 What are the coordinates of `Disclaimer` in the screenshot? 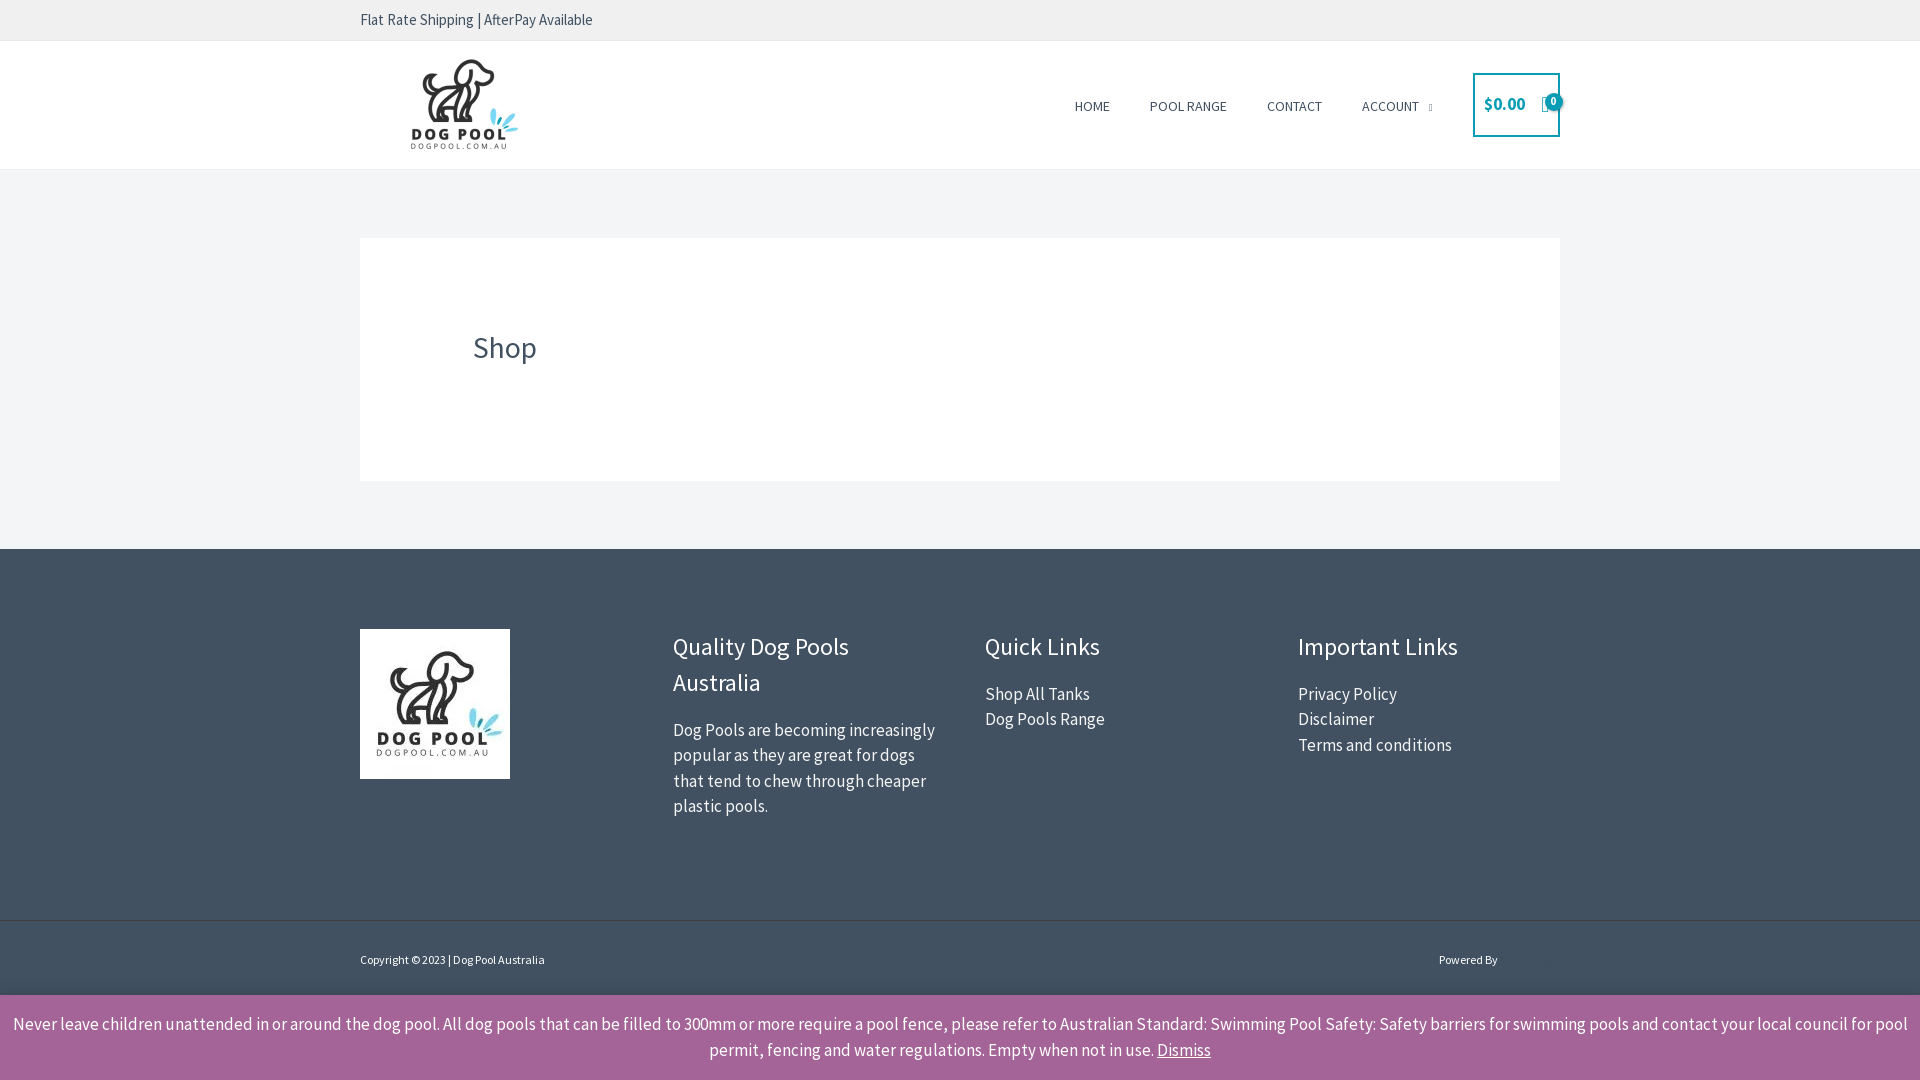 It's located at (1336, 719).